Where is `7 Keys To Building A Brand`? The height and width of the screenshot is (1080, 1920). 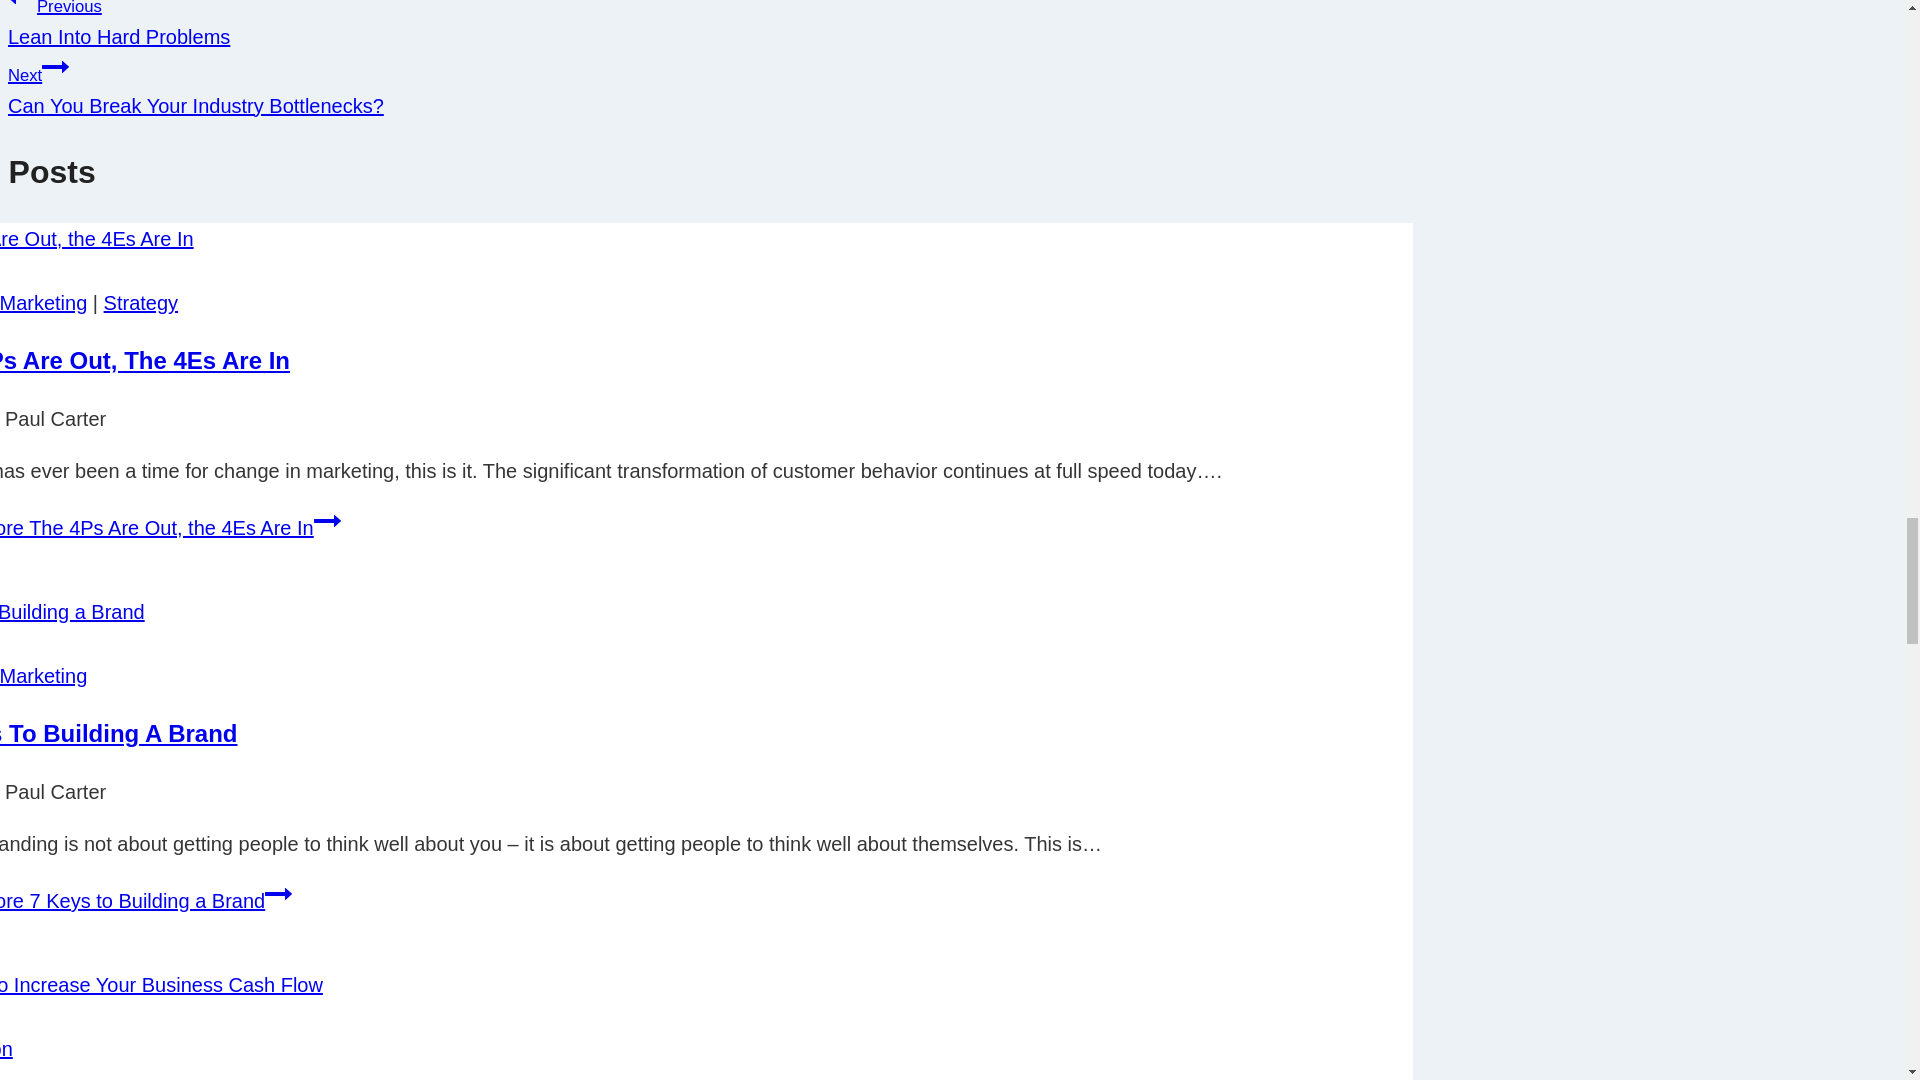 7 Keys To Building A Brand is located at coordinates (652, 84).